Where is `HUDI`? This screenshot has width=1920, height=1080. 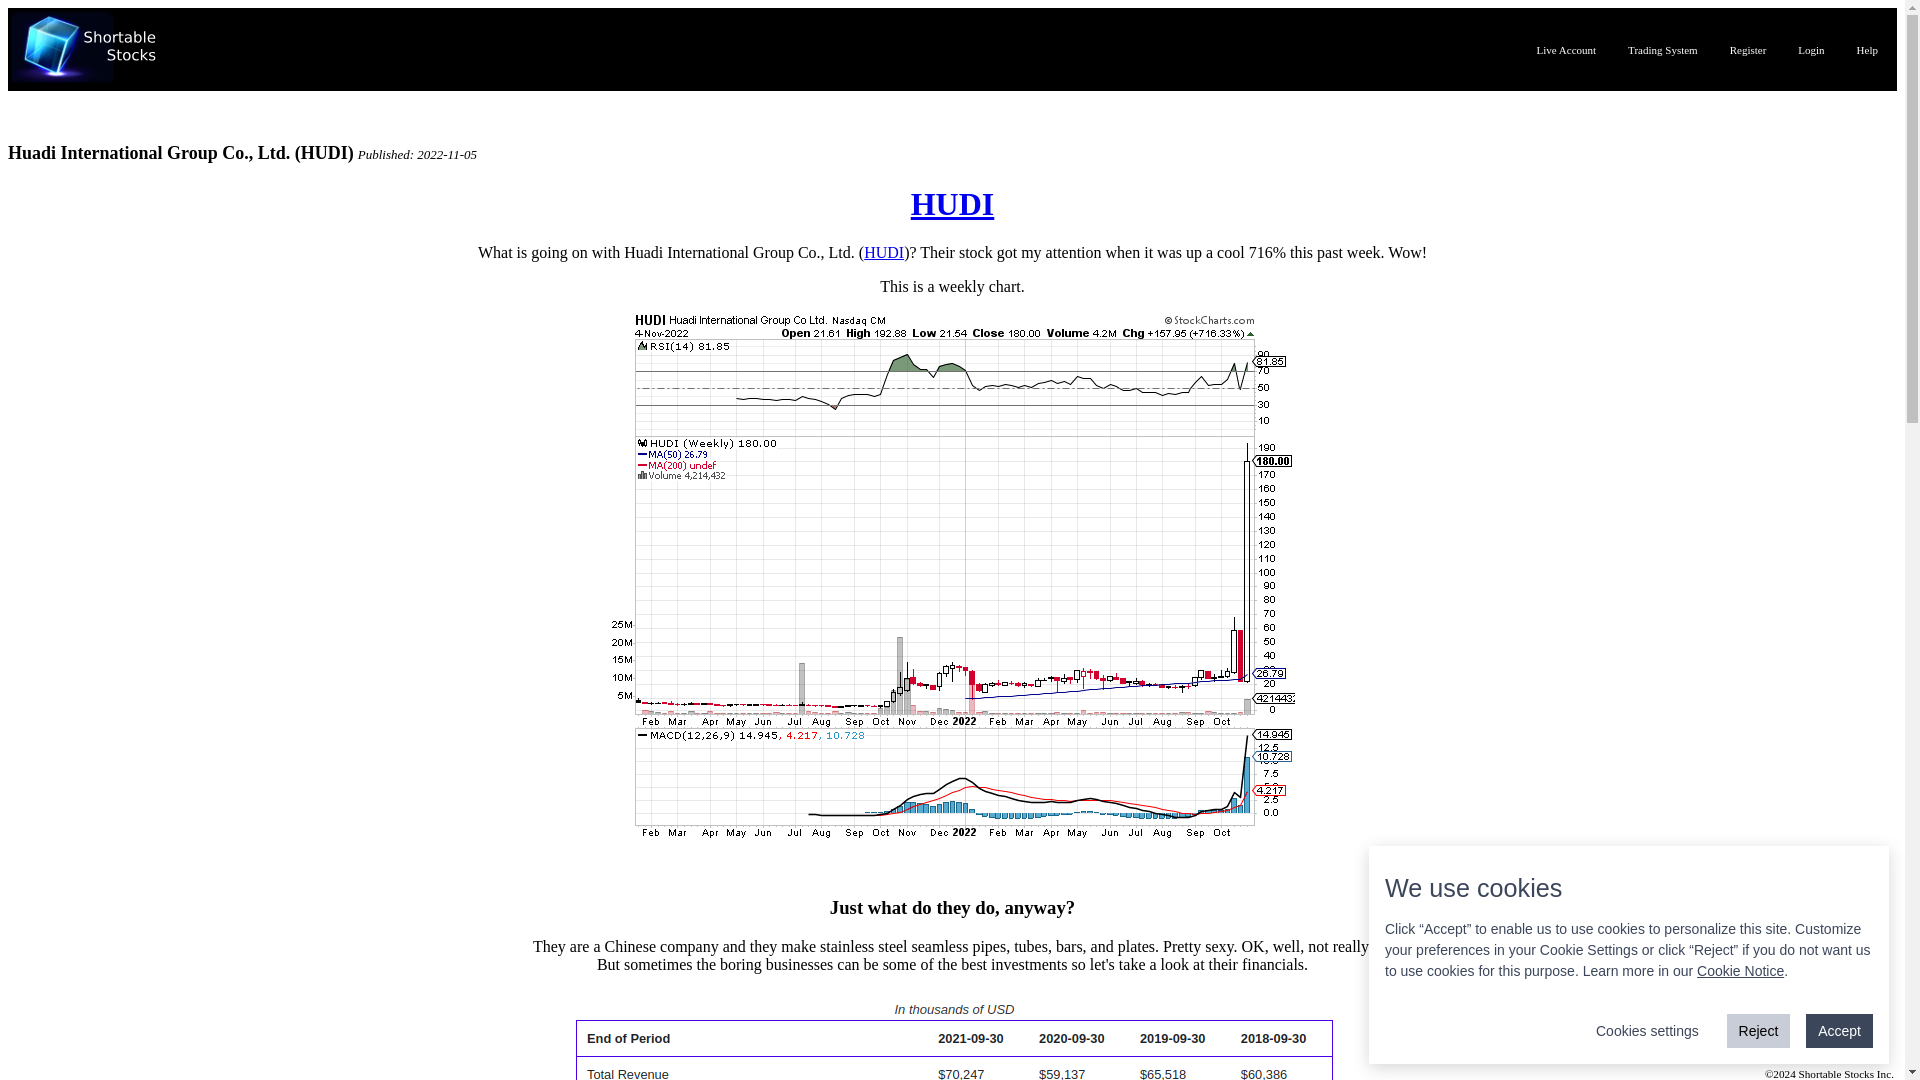
HUDI is located at coordinates (952, 204).